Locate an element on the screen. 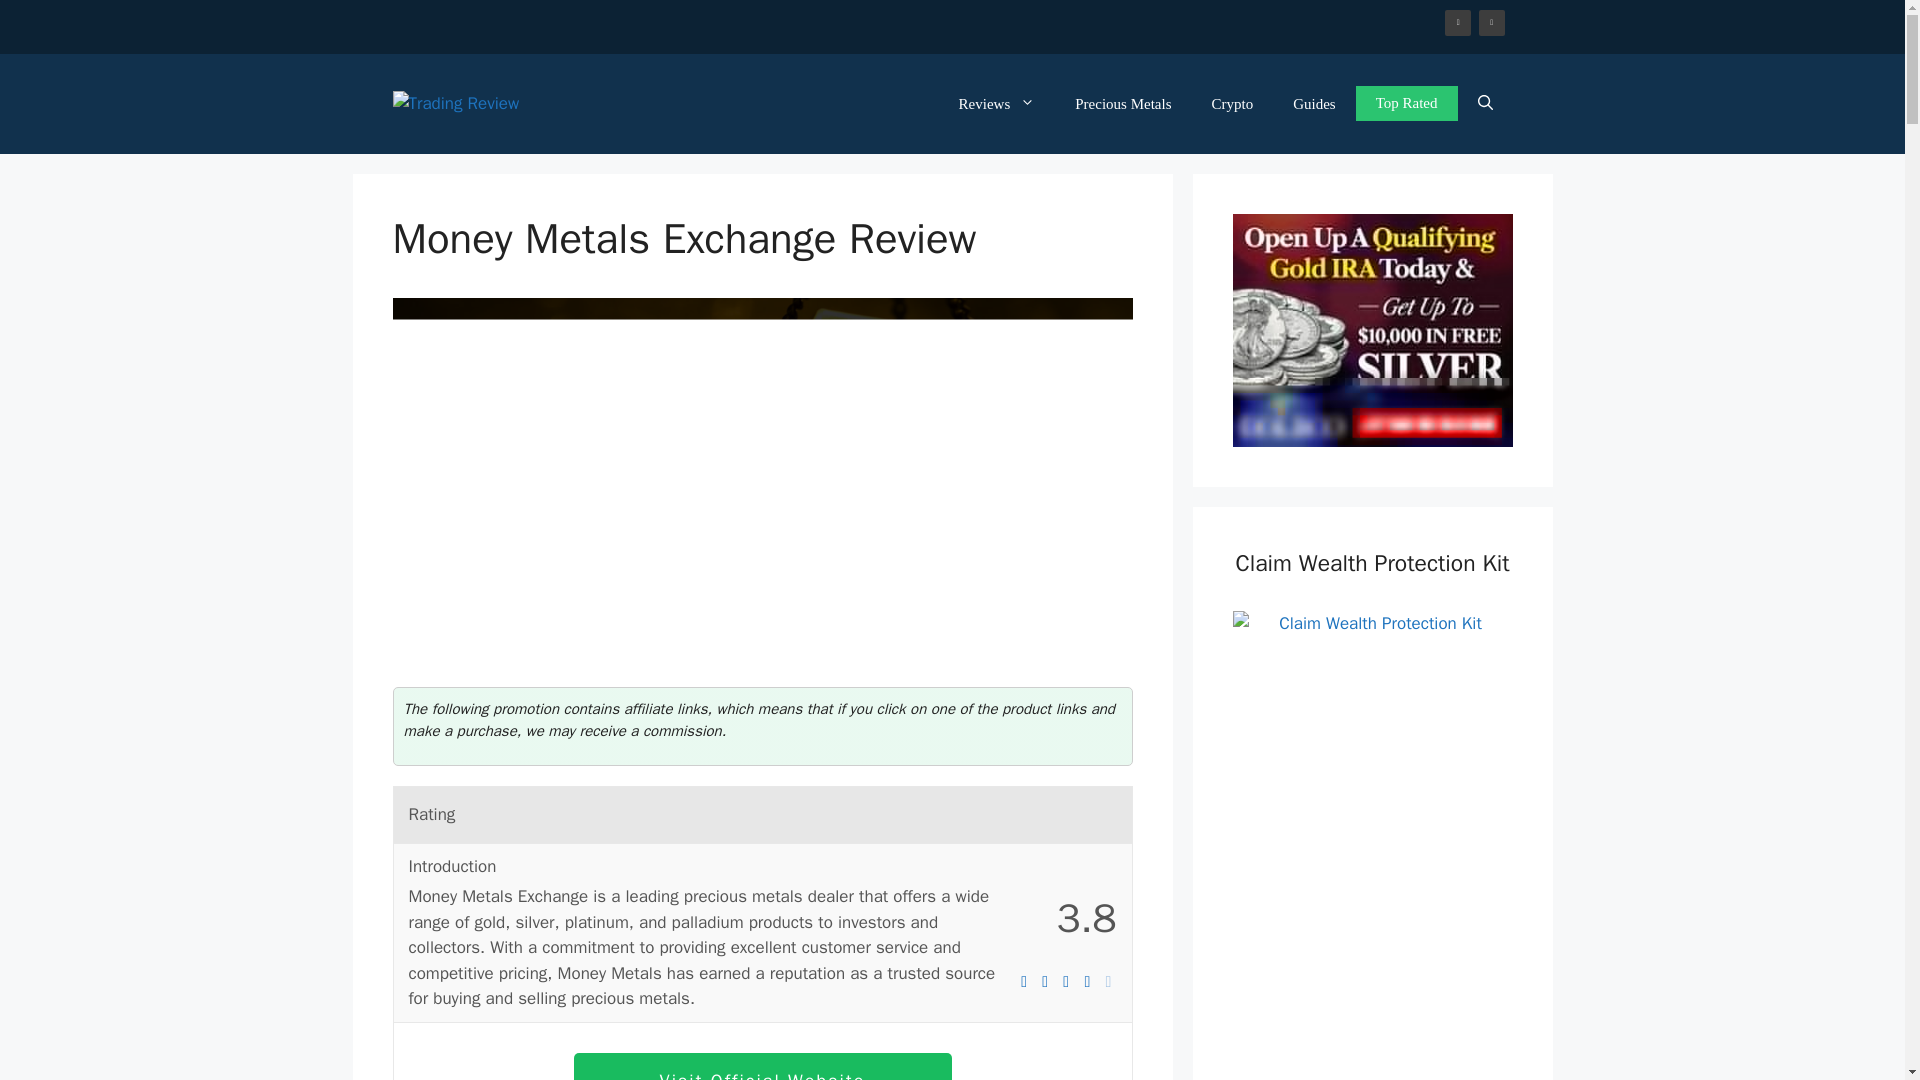 The width and height of the screenshot is (1920, 1080). Top Rated is located at coordinates (1406, 103).